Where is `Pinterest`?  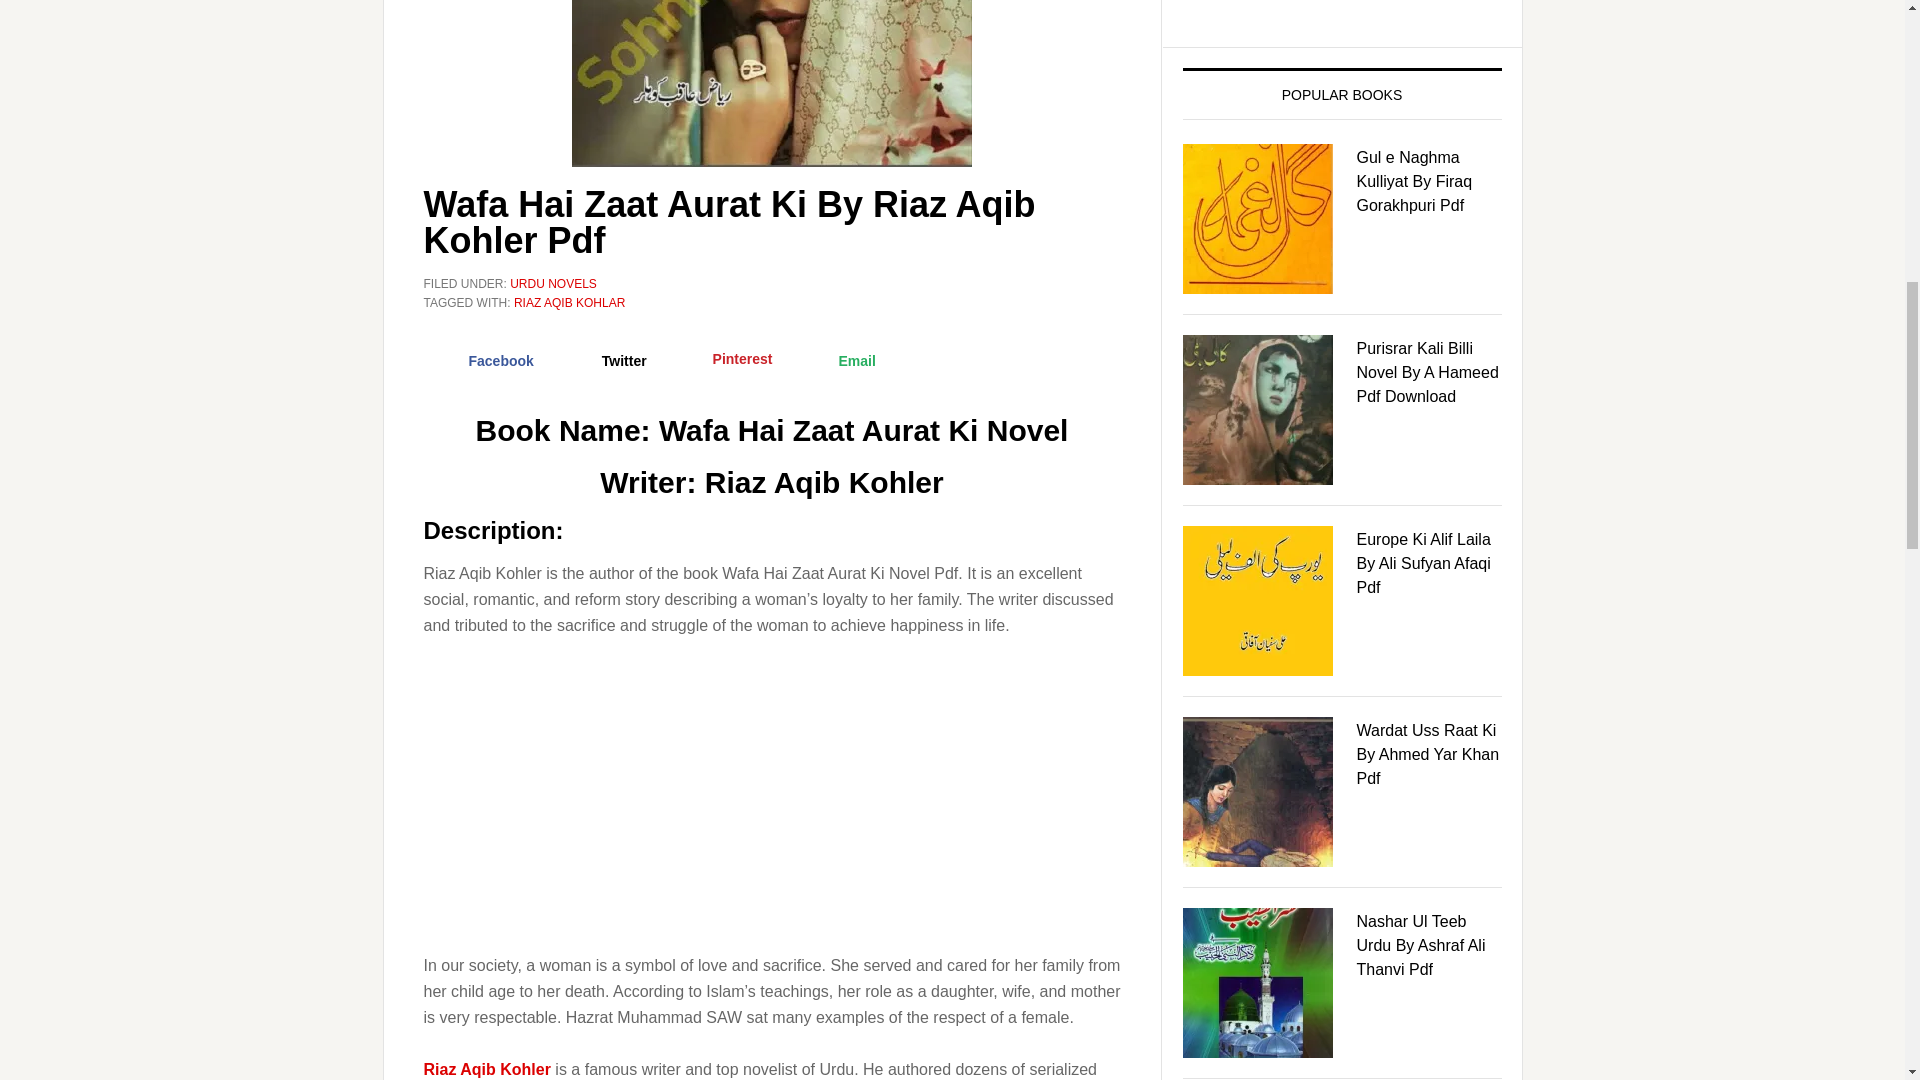 Pinterest is located at coordinates (724, 361).